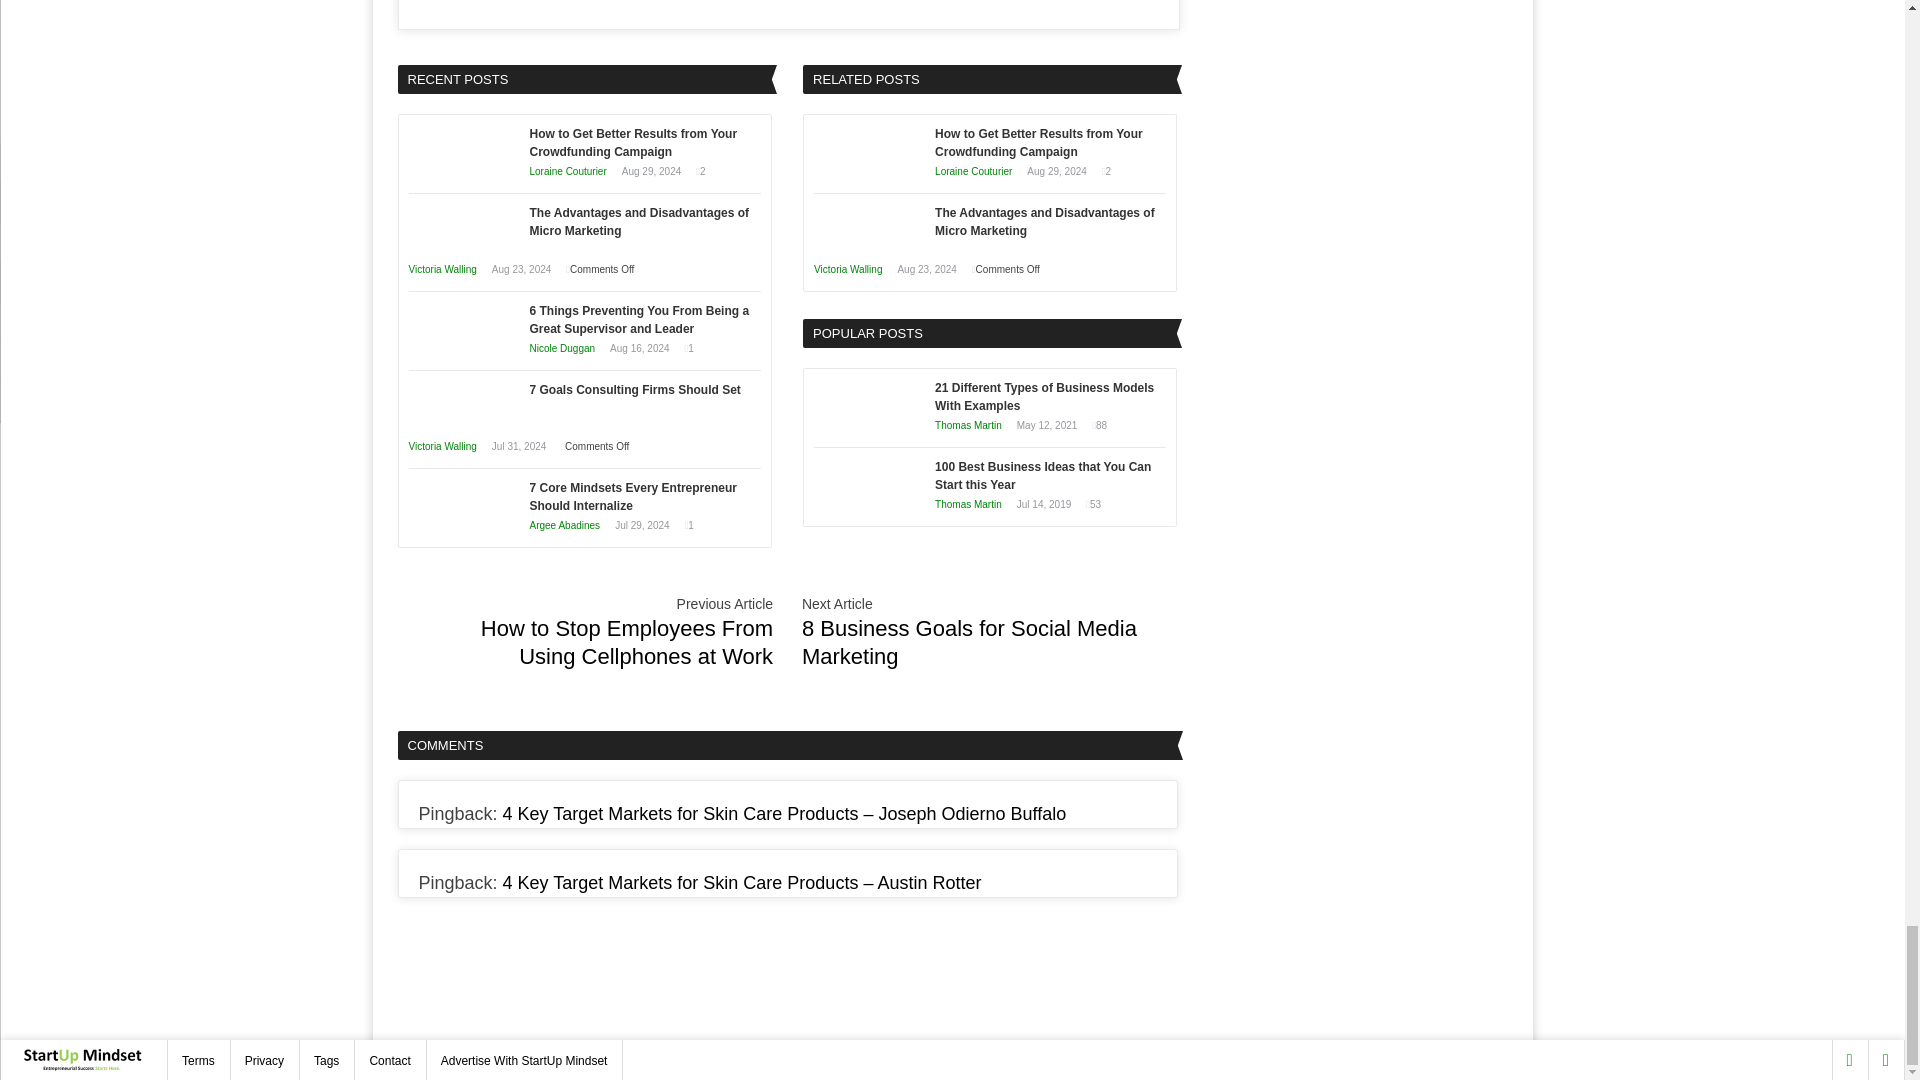  Describe the element at coordinates (968, 424) in the screenshot. I see `Posts by Thomas Martin` at that location.